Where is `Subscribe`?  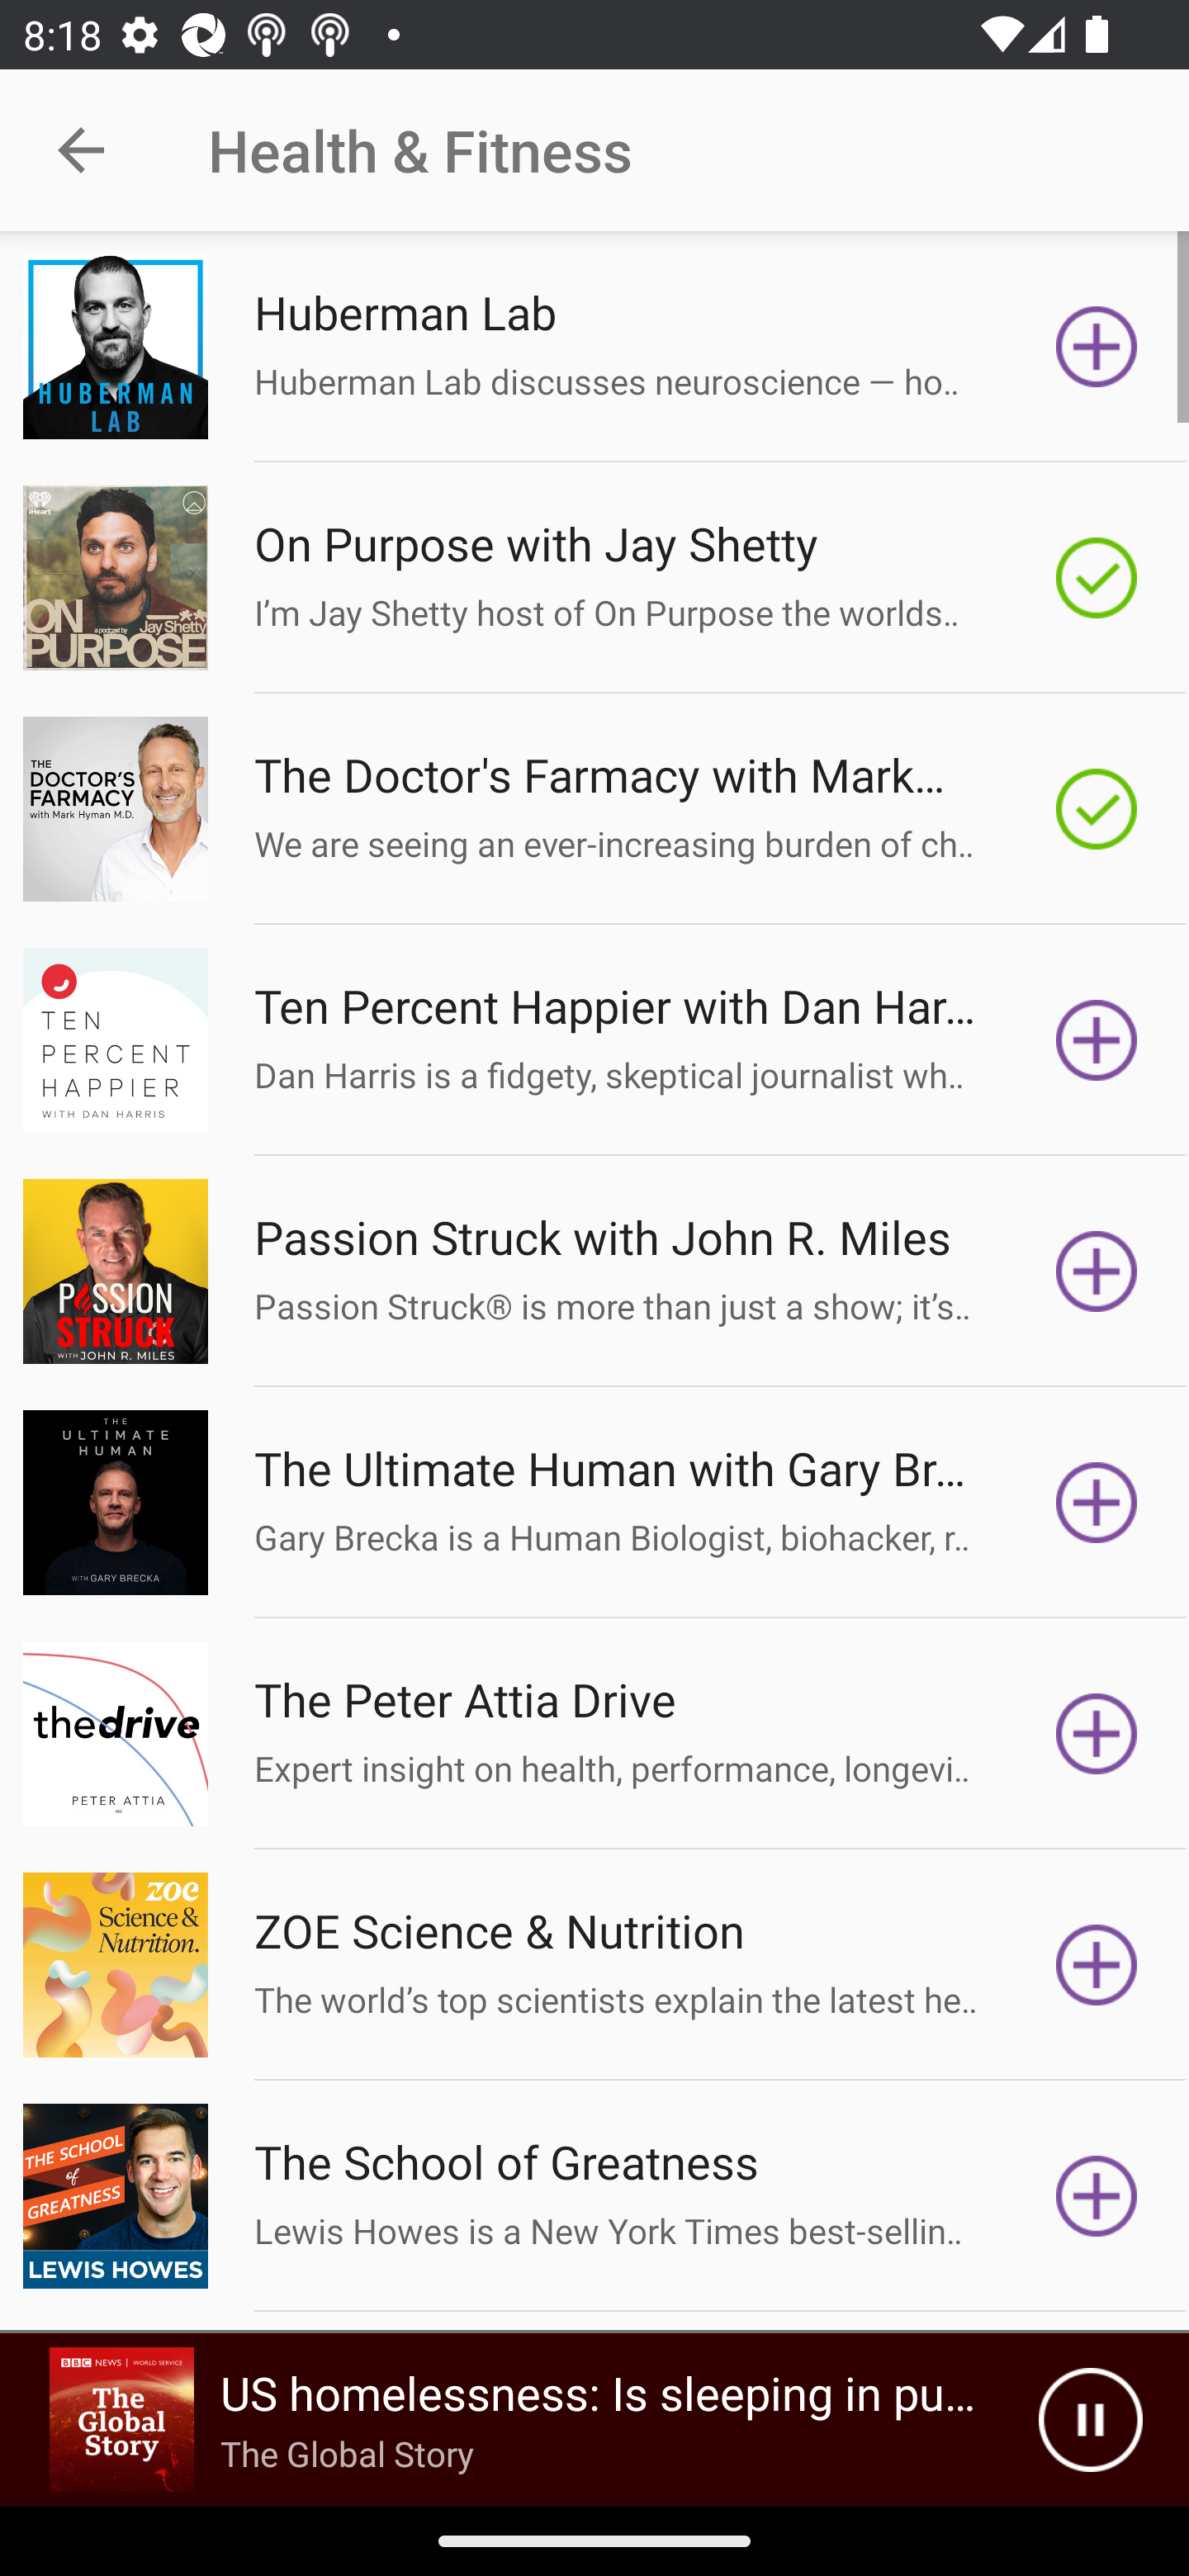
Subscribe is located at coordinates (1097, 1965).